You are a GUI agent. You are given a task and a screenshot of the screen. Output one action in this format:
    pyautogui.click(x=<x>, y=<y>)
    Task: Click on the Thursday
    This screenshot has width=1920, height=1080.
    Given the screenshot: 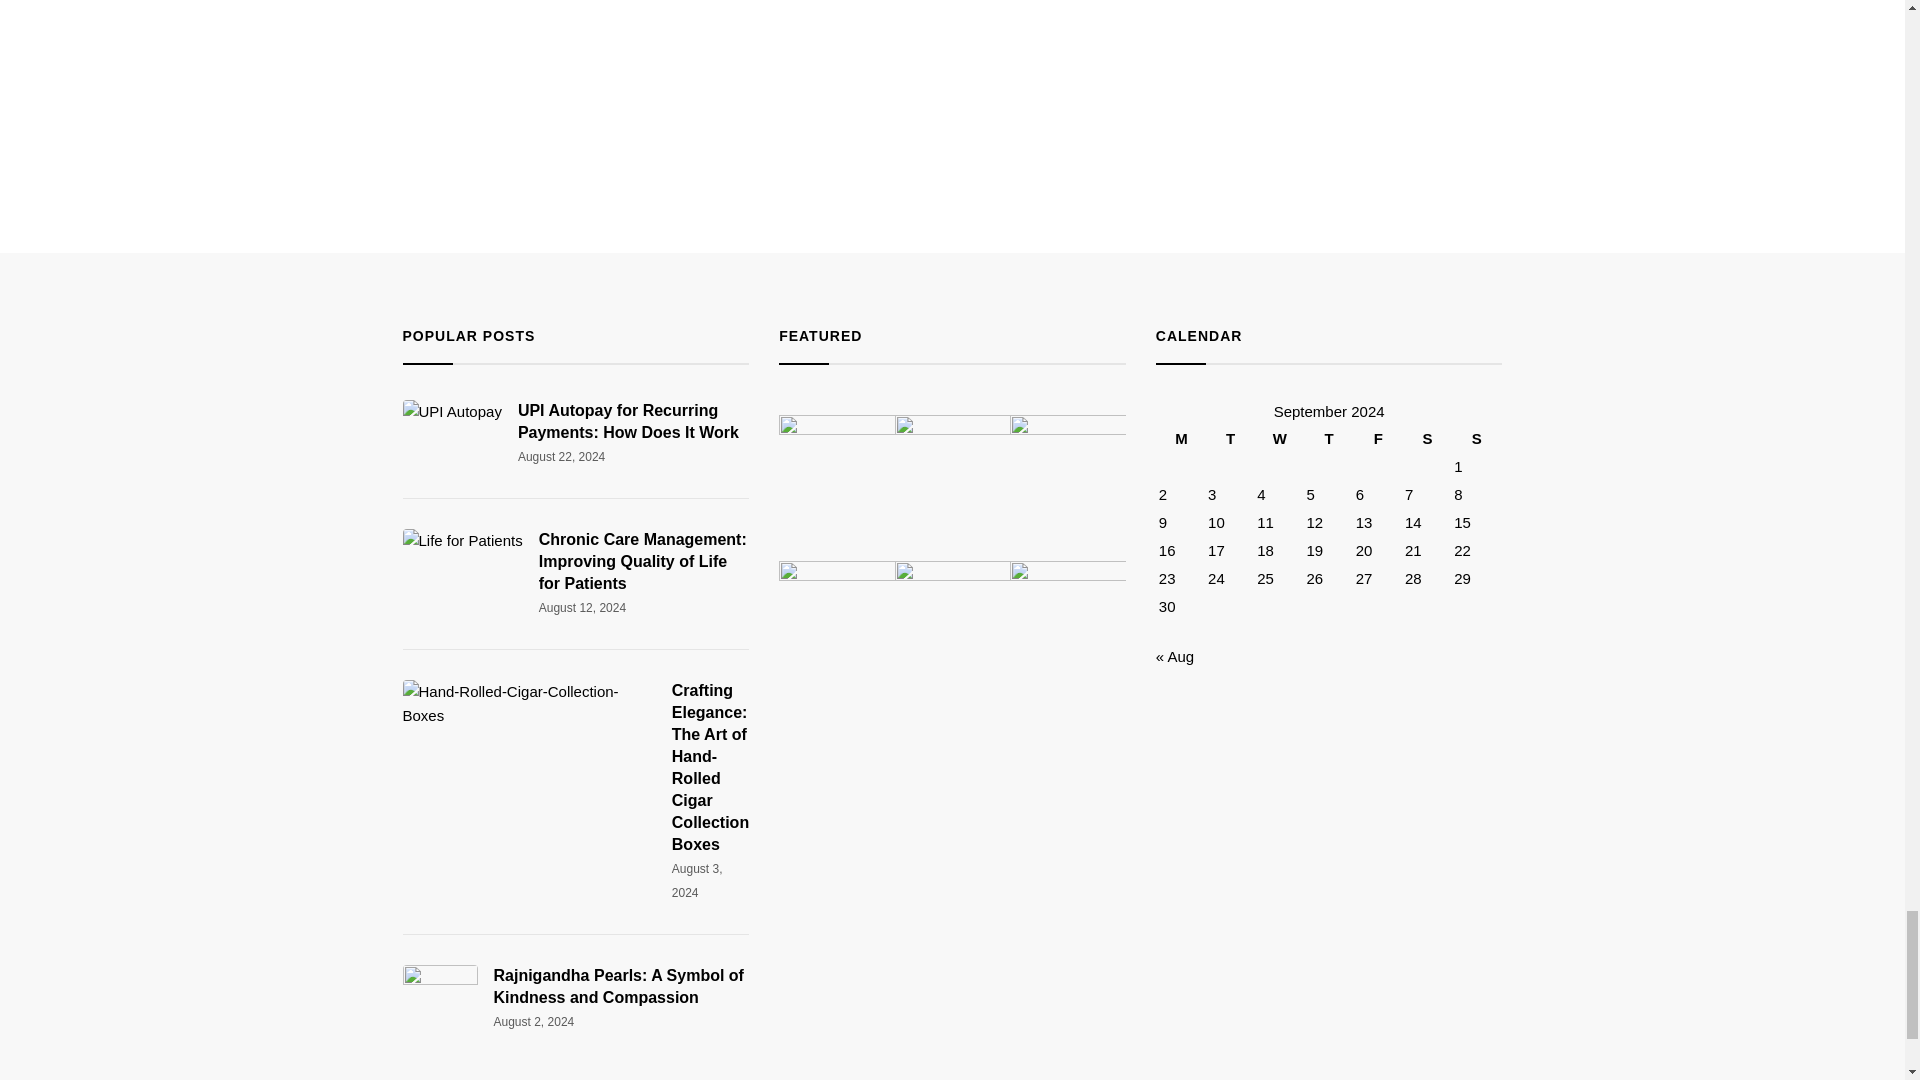 What is the action you would take?
    pyautogui.click(x=1329, y=438)
    